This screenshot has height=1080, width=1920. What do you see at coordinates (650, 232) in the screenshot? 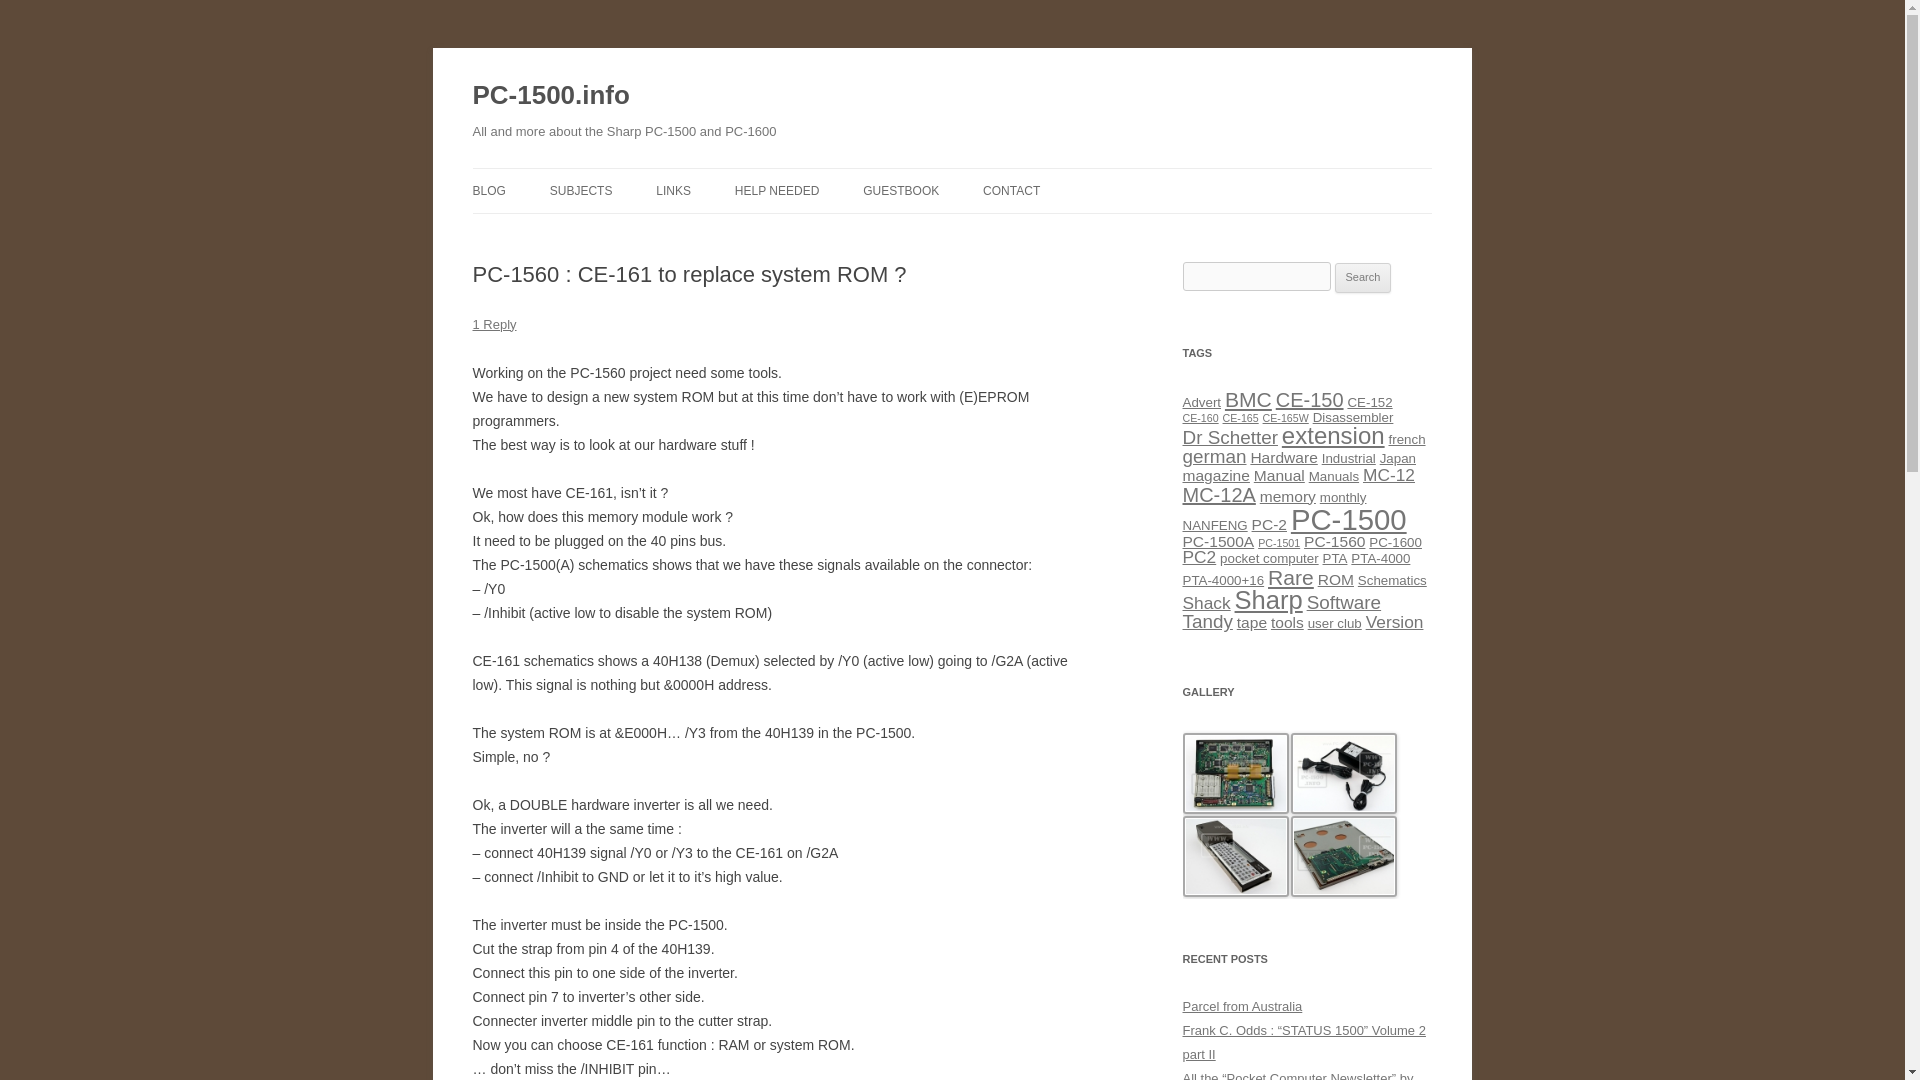
I see `THE FAMILY` at bounding box center [650, 232].